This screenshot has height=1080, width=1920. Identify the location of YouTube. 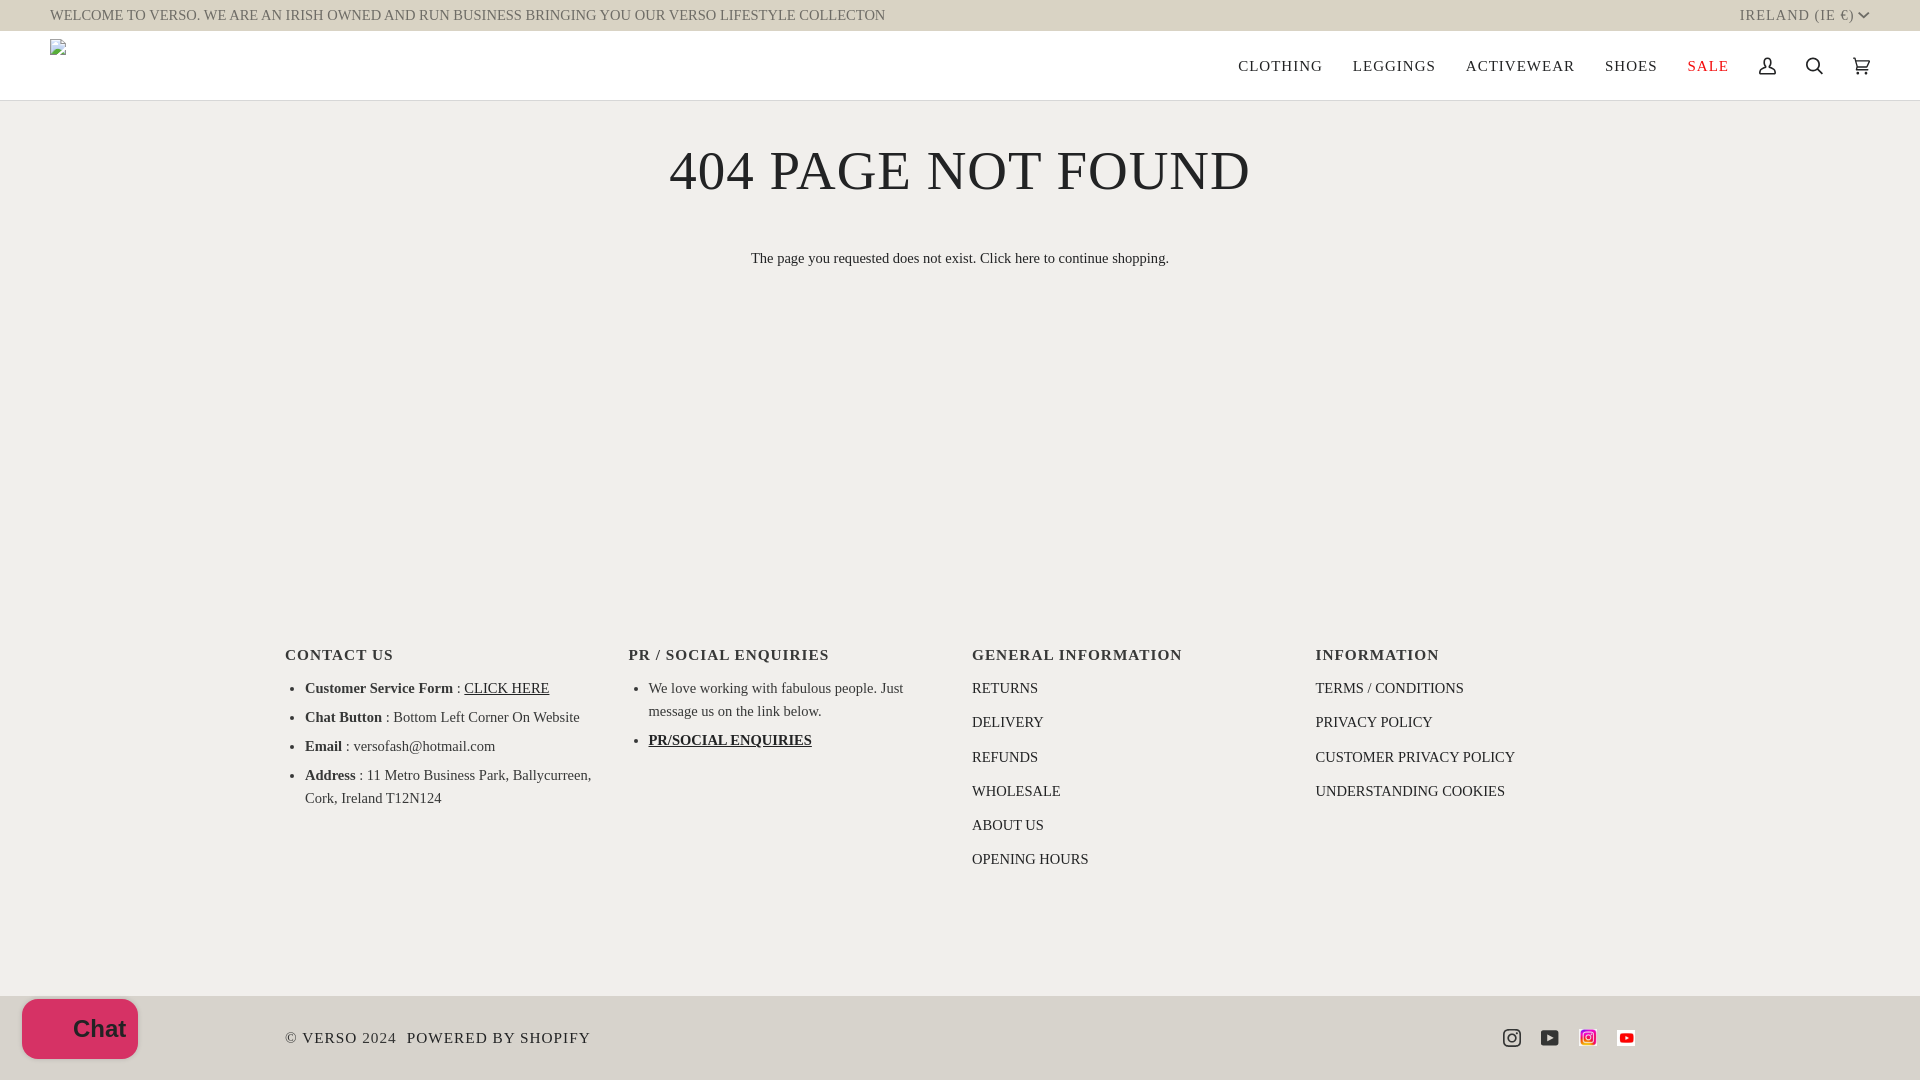
(1550, 1038).